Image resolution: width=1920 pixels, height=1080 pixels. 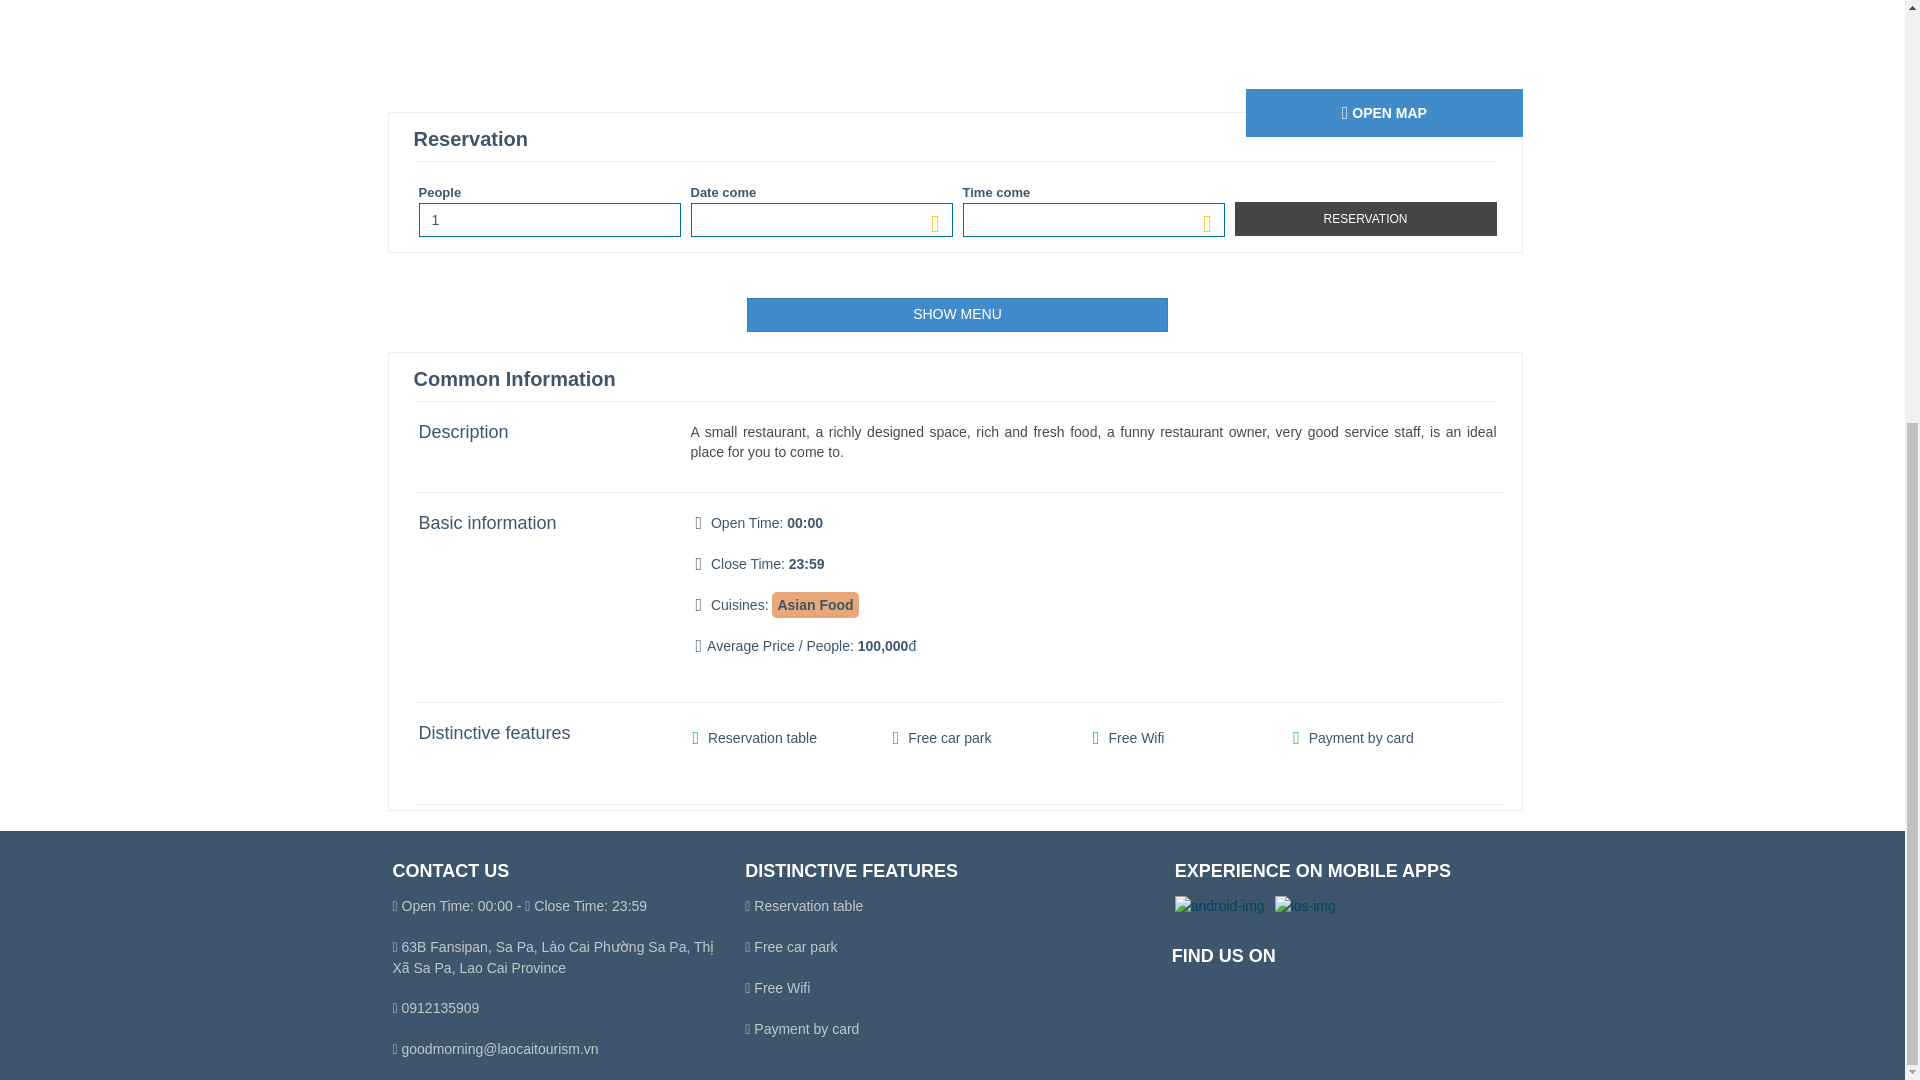 What do you see at coordinates (956, 314) in the screenshot?
I see `SHOW MENU` at bounding box center [956, 314].